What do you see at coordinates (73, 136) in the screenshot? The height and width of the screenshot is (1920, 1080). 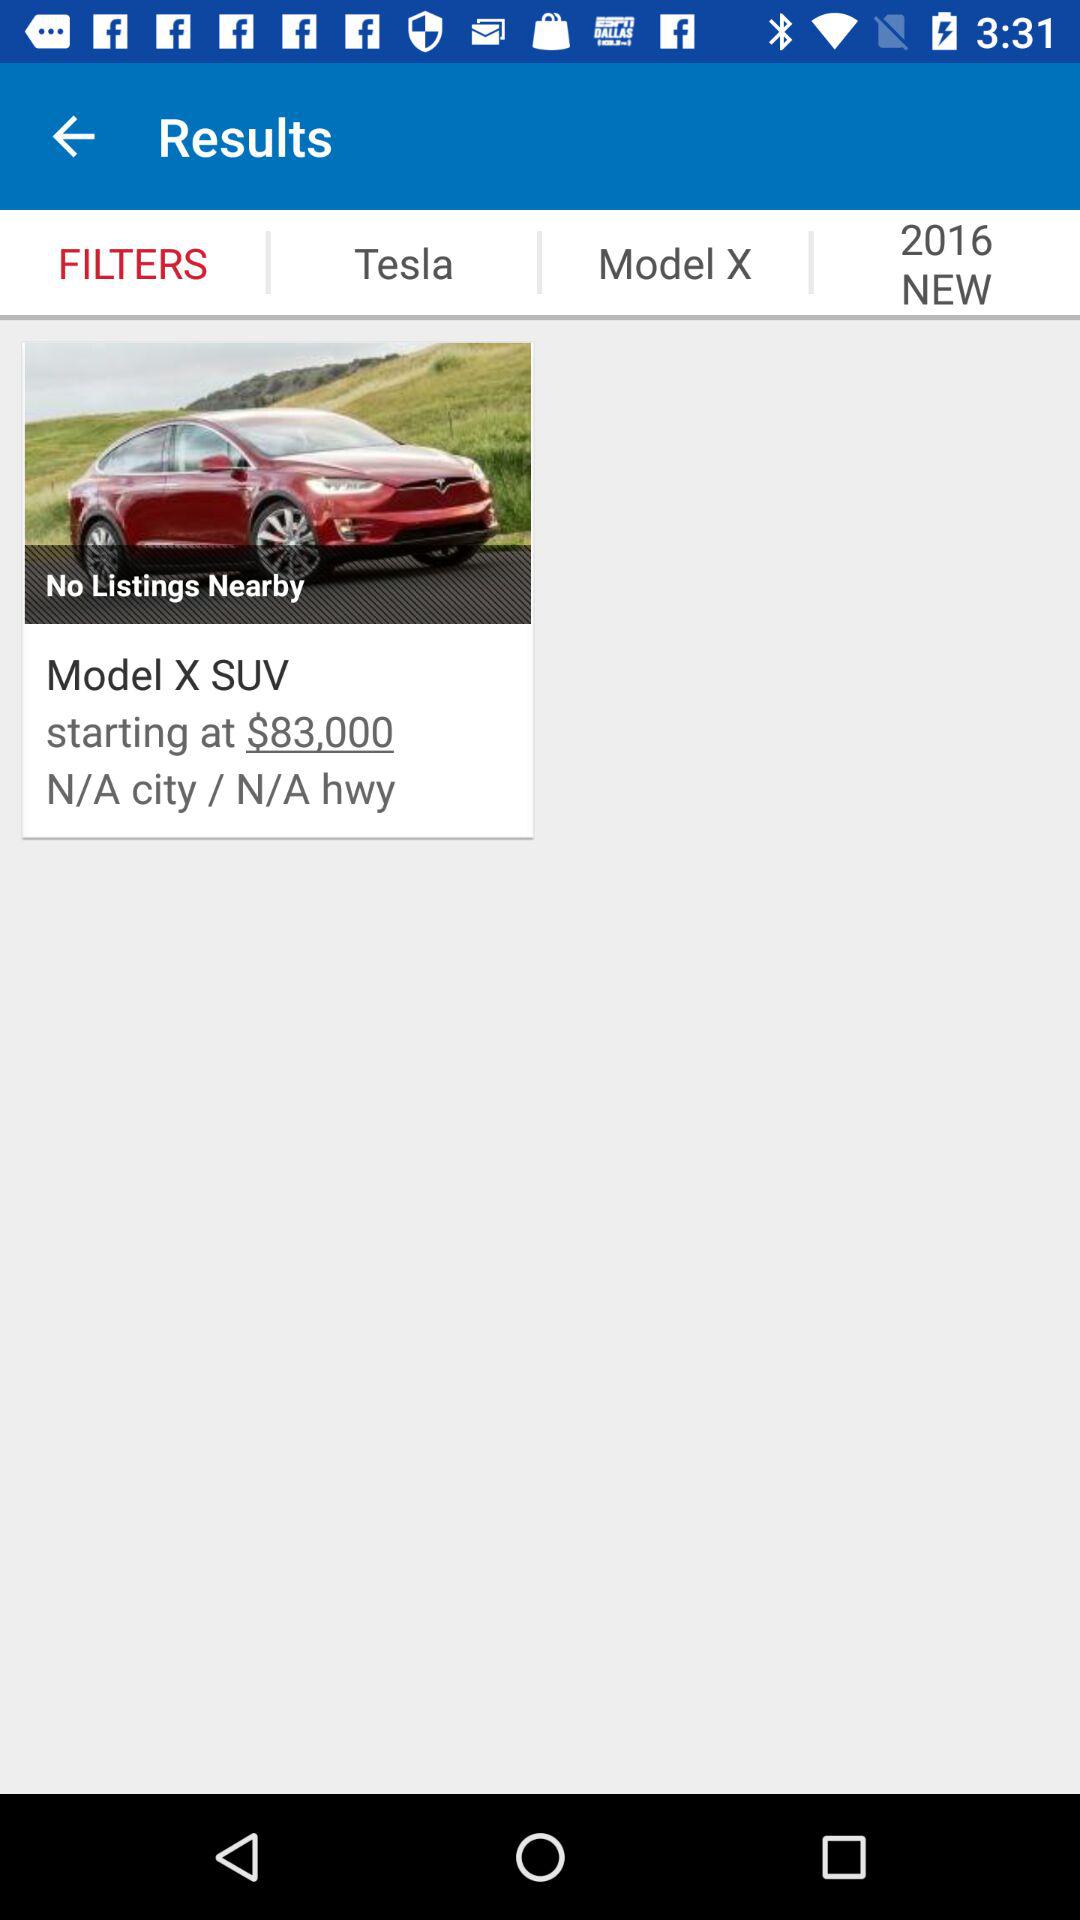 I see `choose the icon above the filters item` at bounding box center [73, 136].